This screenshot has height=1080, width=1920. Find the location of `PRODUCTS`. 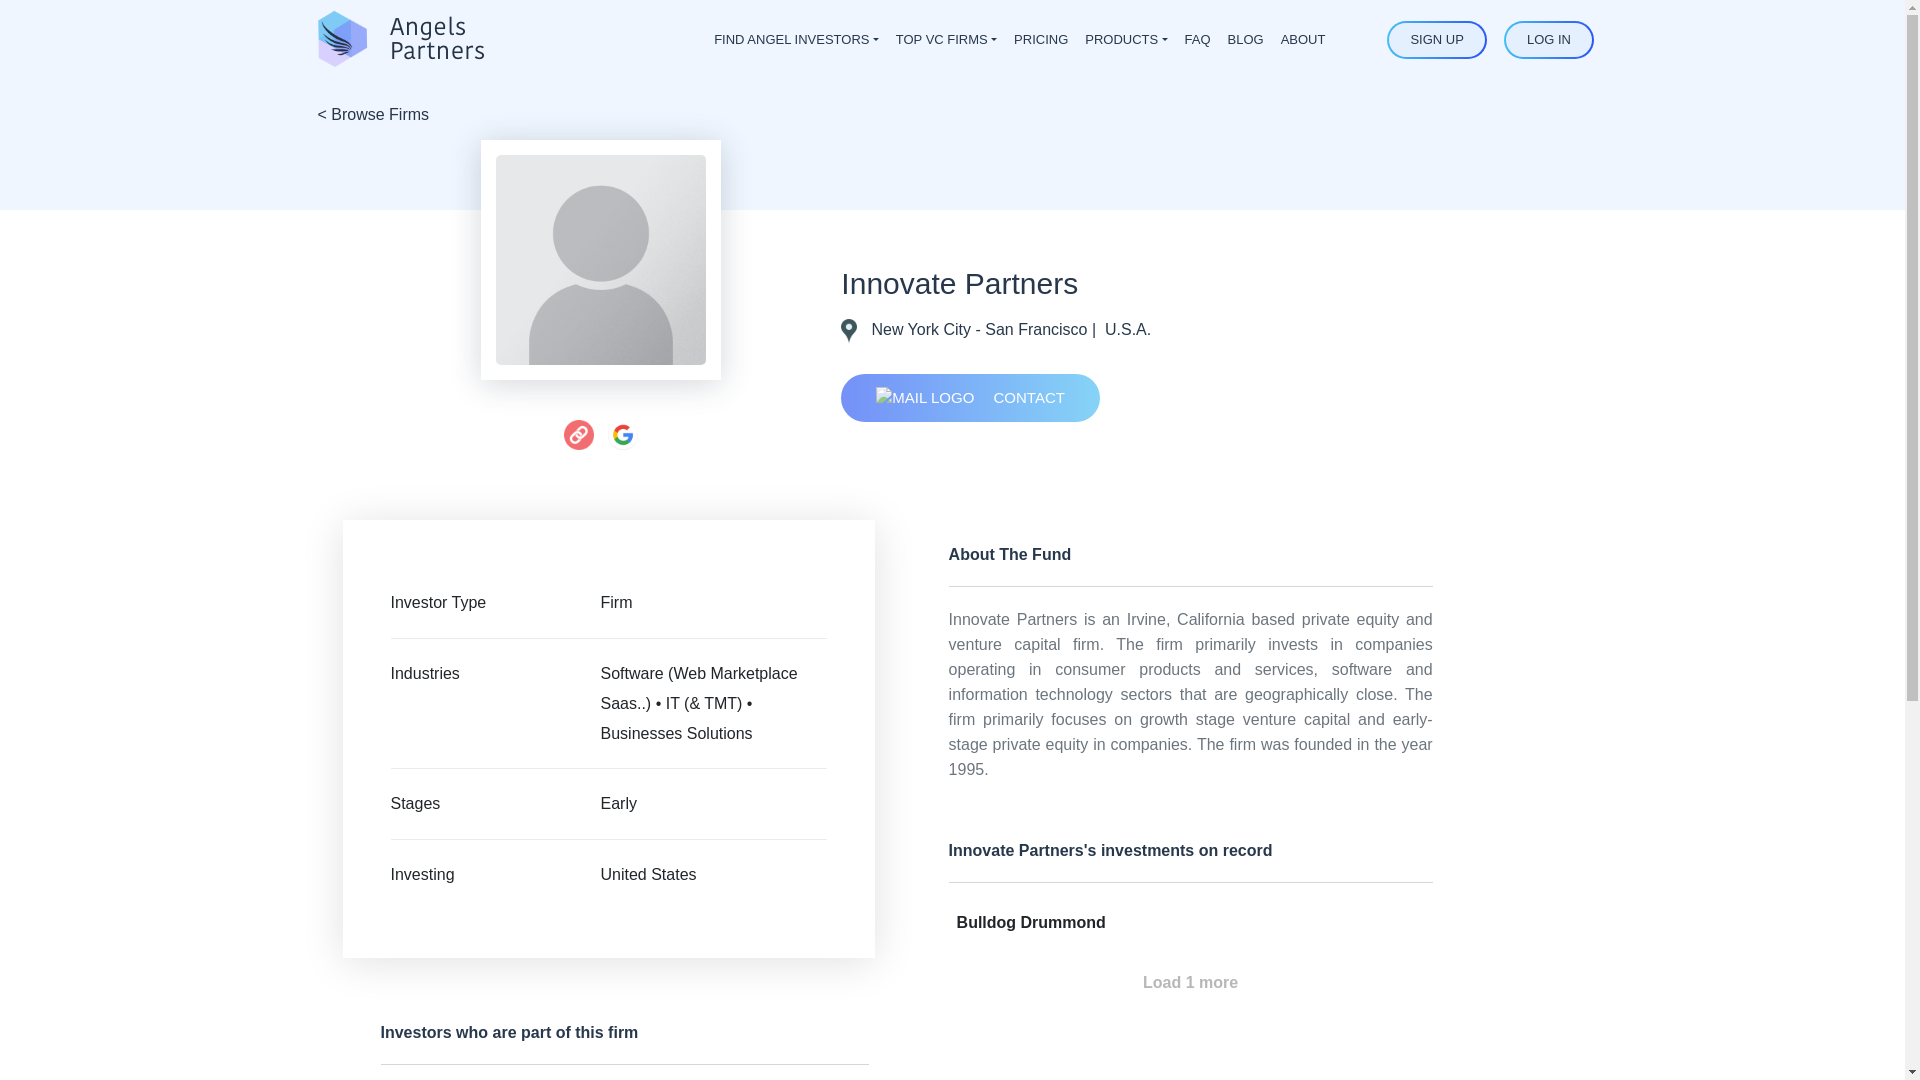

PRODUCTS is located at coordinates (1126, 39).